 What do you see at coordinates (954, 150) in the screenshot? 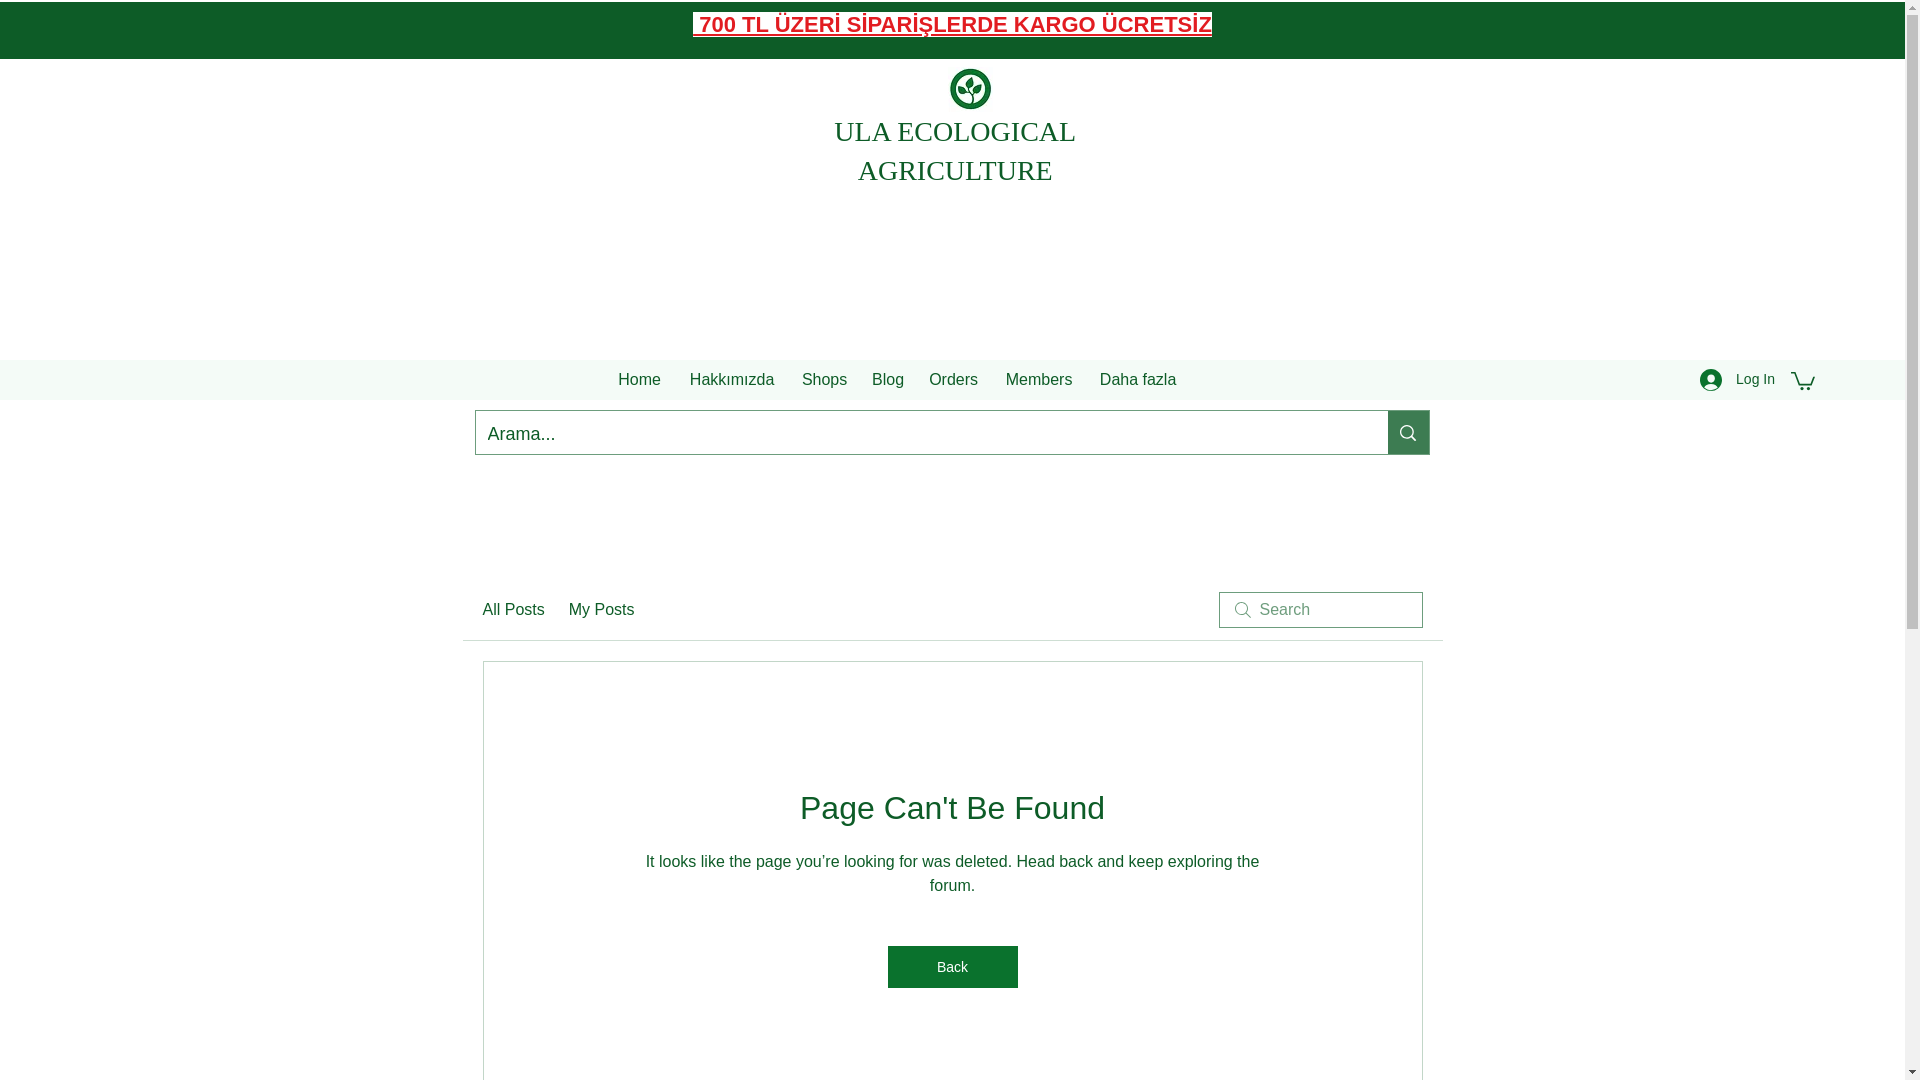
I see `ULA ECOLOGICAL AGRICULTURE` at bounding box center [954, 150].